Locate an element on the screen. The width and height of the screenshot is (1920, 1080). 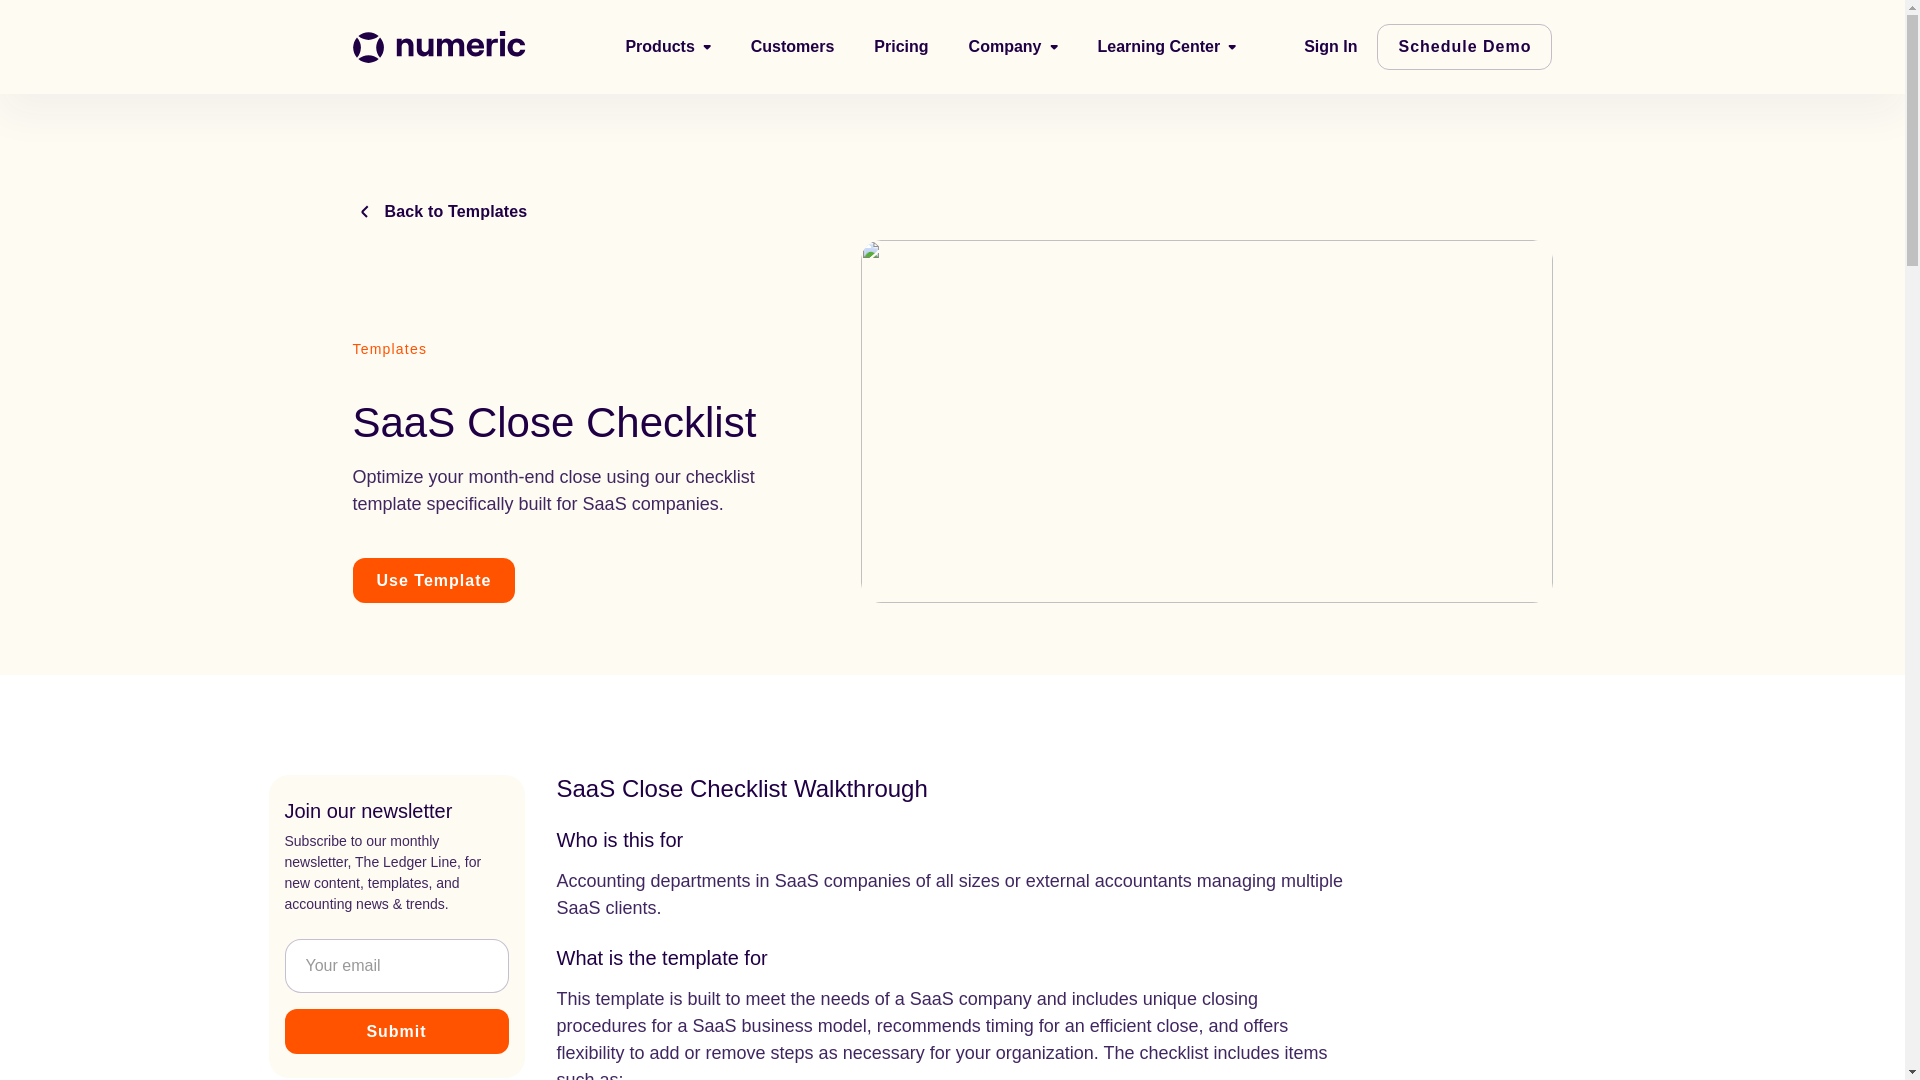
Schedule Demo is located at coordinates (1464, 46).